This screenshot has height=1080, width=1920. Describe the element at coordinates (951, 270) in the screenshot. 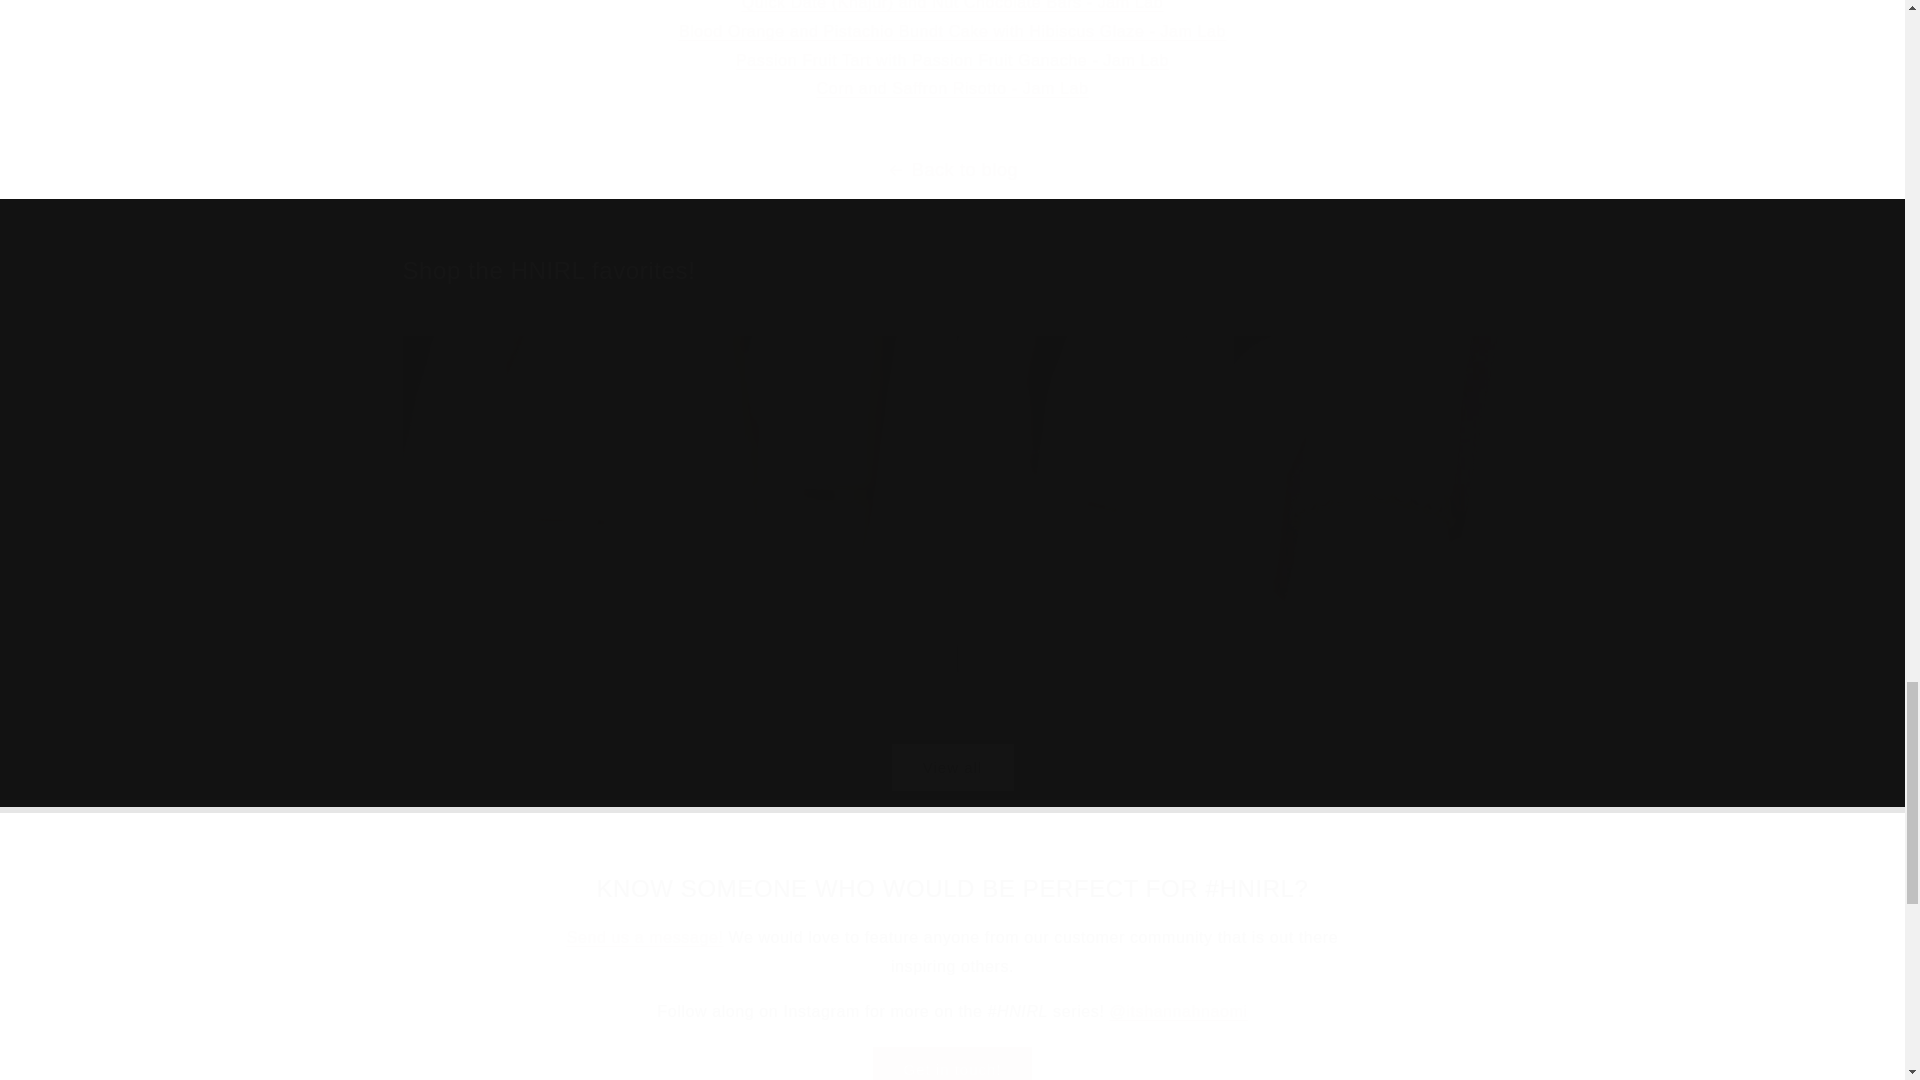

I see `Shop the HNIRL favorites!` at that location.